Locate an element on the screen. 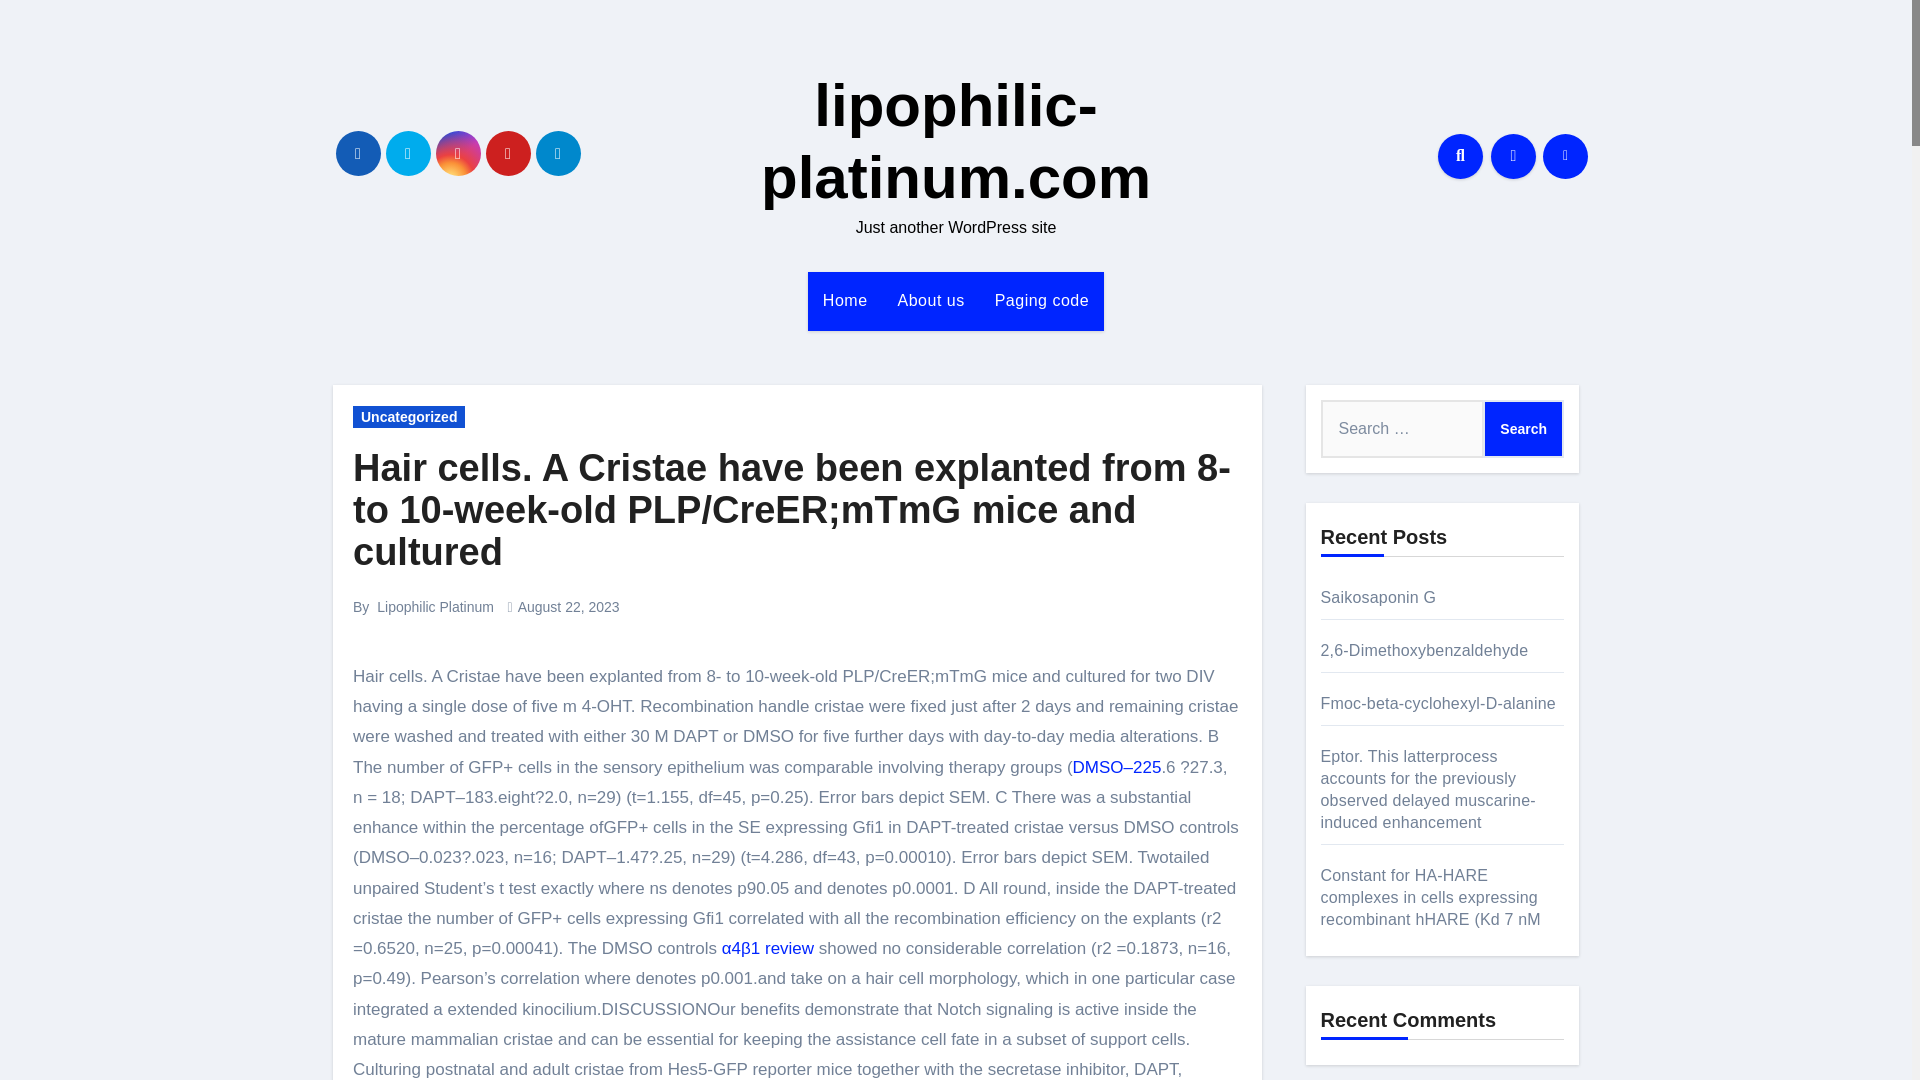 Image resolution: width=1920 pixels, height=1080 pixels. Lipophilic Platinum is located at coordinates (434, 606).